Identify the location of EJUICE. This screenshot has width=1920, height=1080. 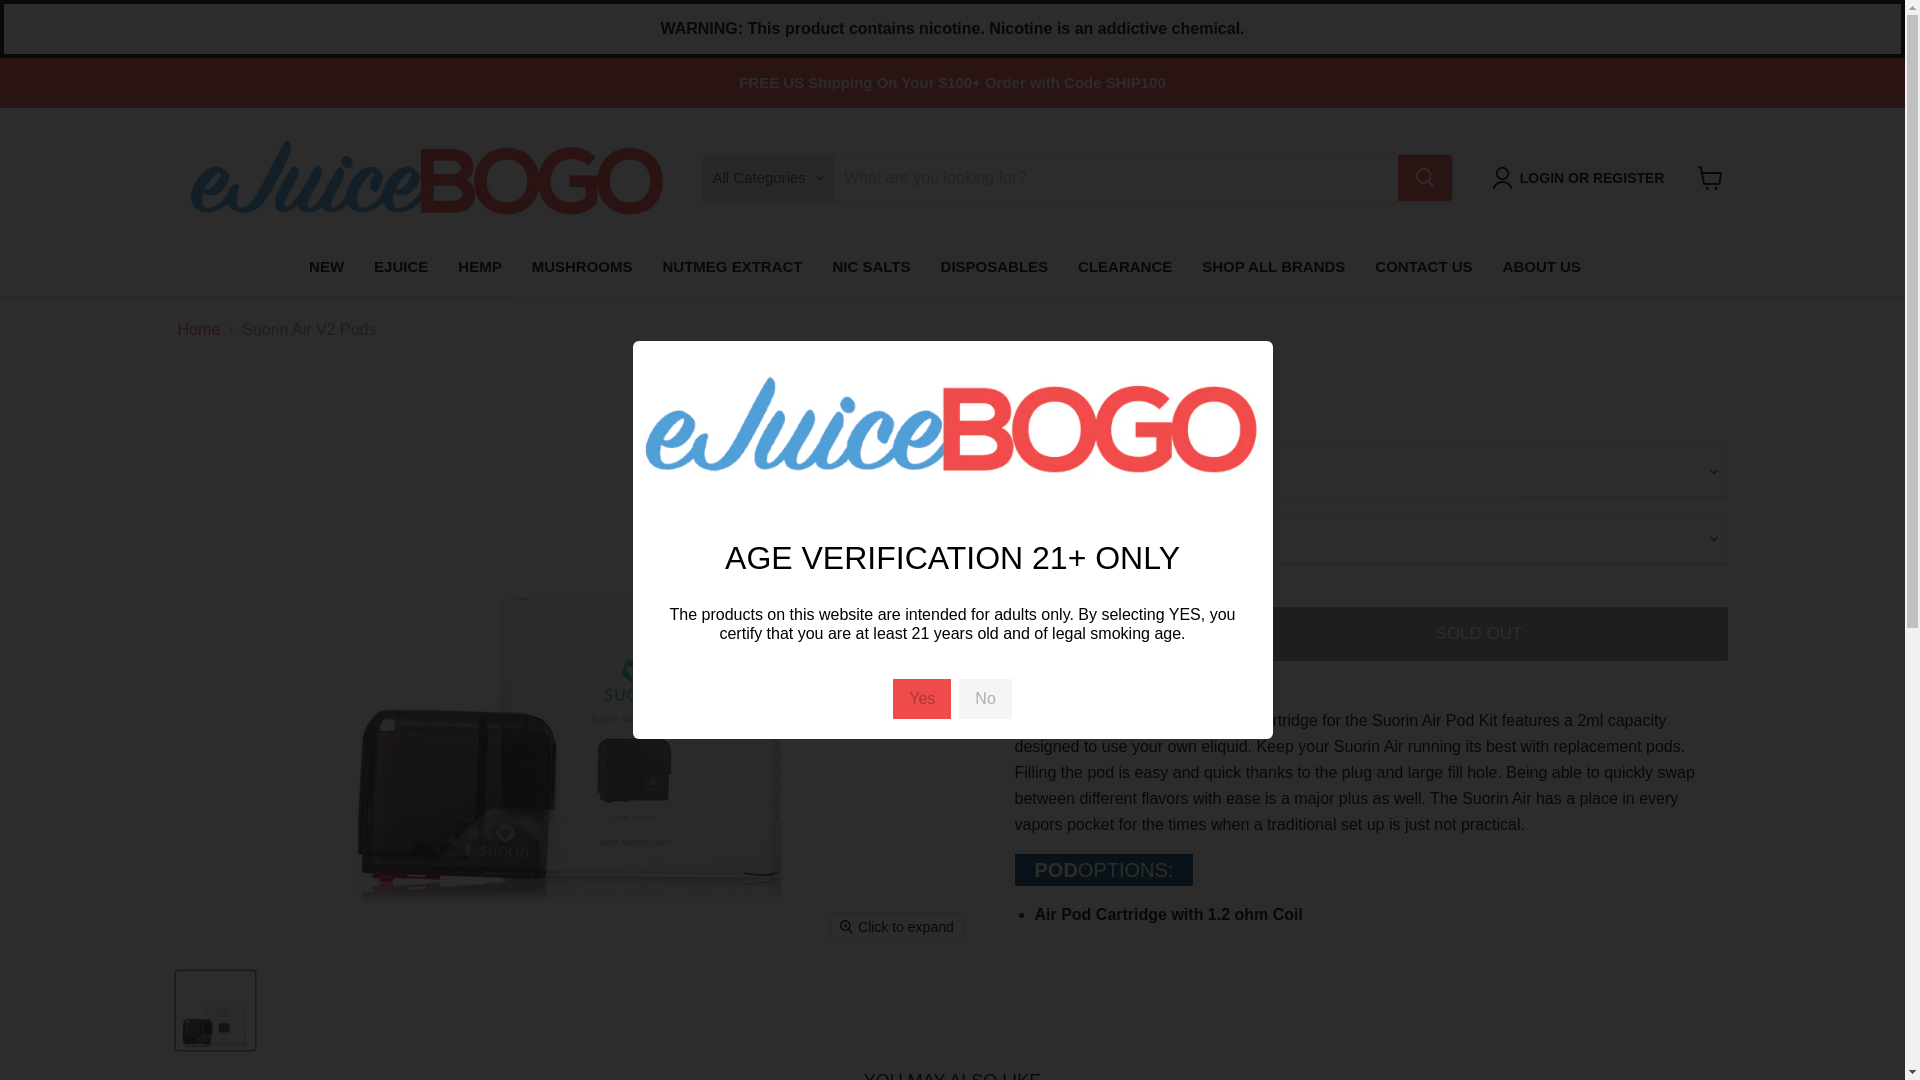
(401, 267).